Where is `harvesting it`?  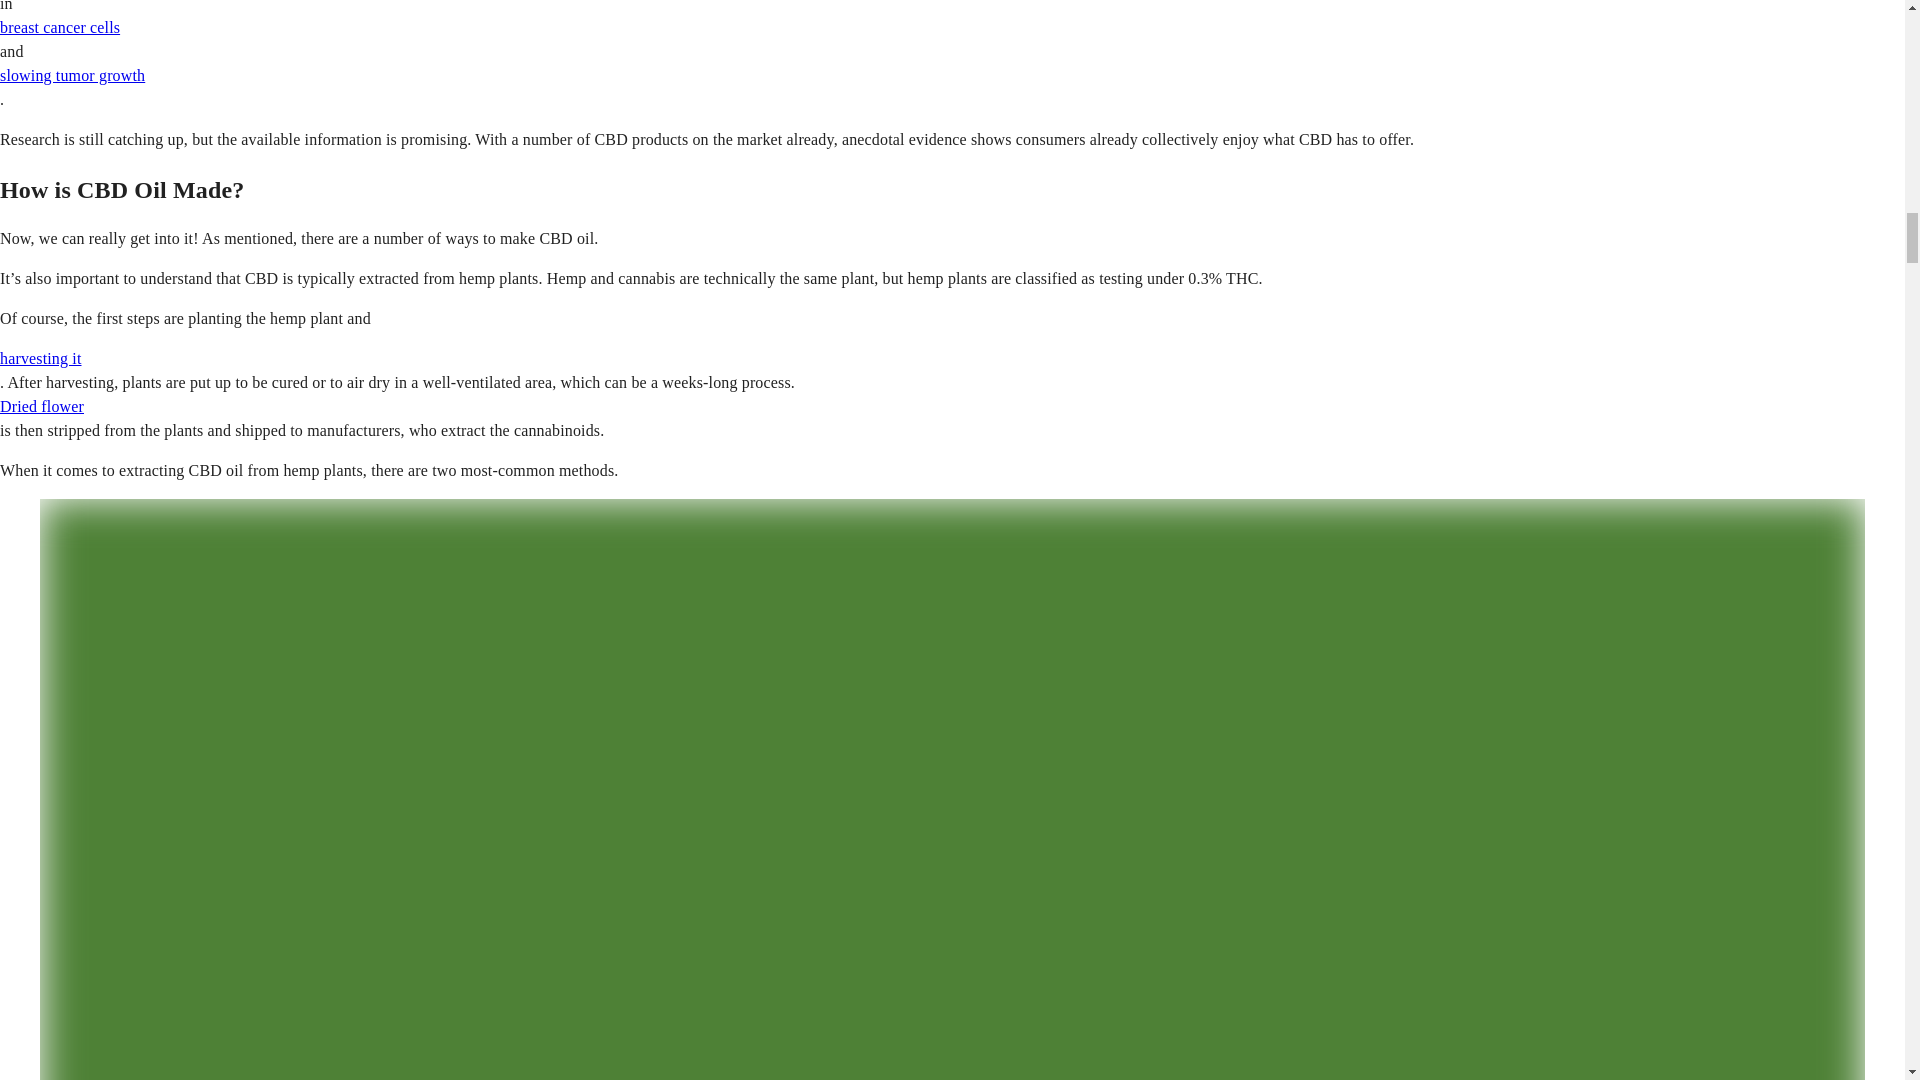
harvesting it is located at coordinates (41, 358).